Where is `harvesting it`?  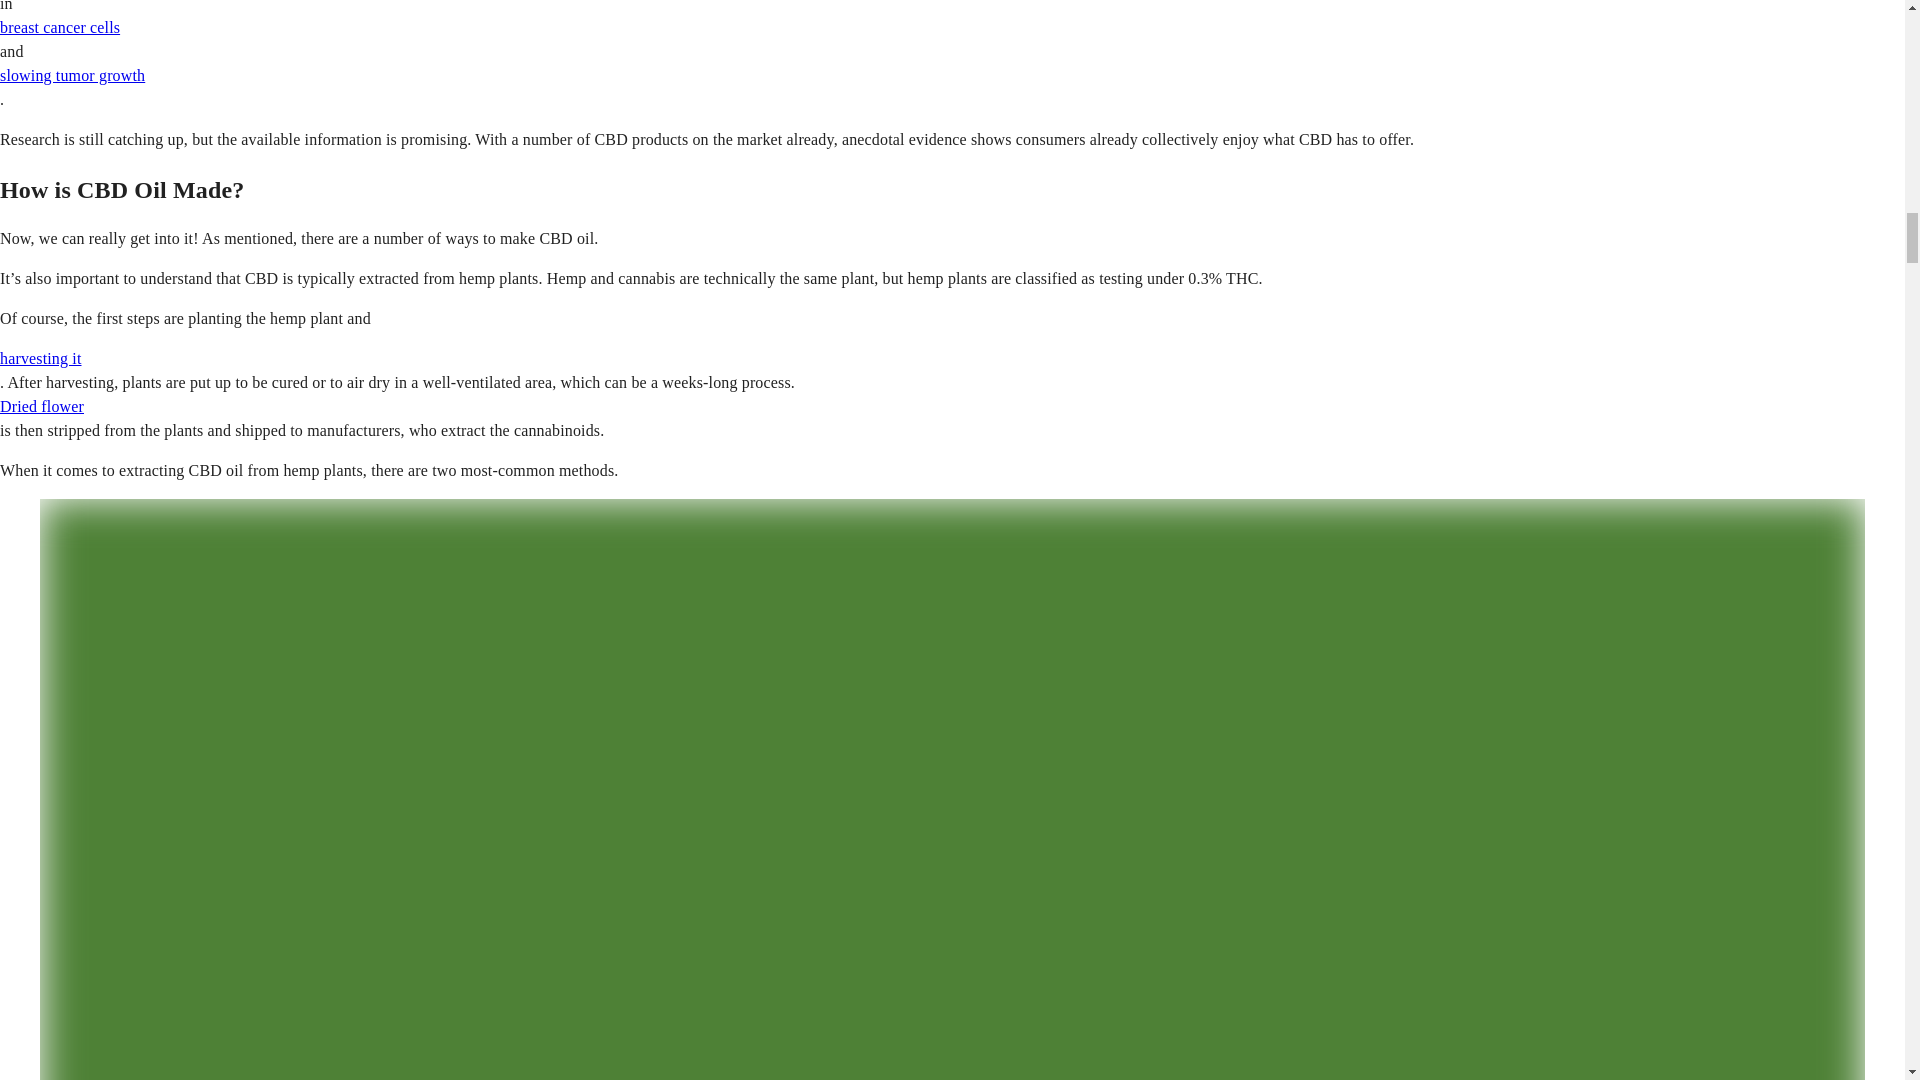
harvesting it is located at coordinates (41, 358).